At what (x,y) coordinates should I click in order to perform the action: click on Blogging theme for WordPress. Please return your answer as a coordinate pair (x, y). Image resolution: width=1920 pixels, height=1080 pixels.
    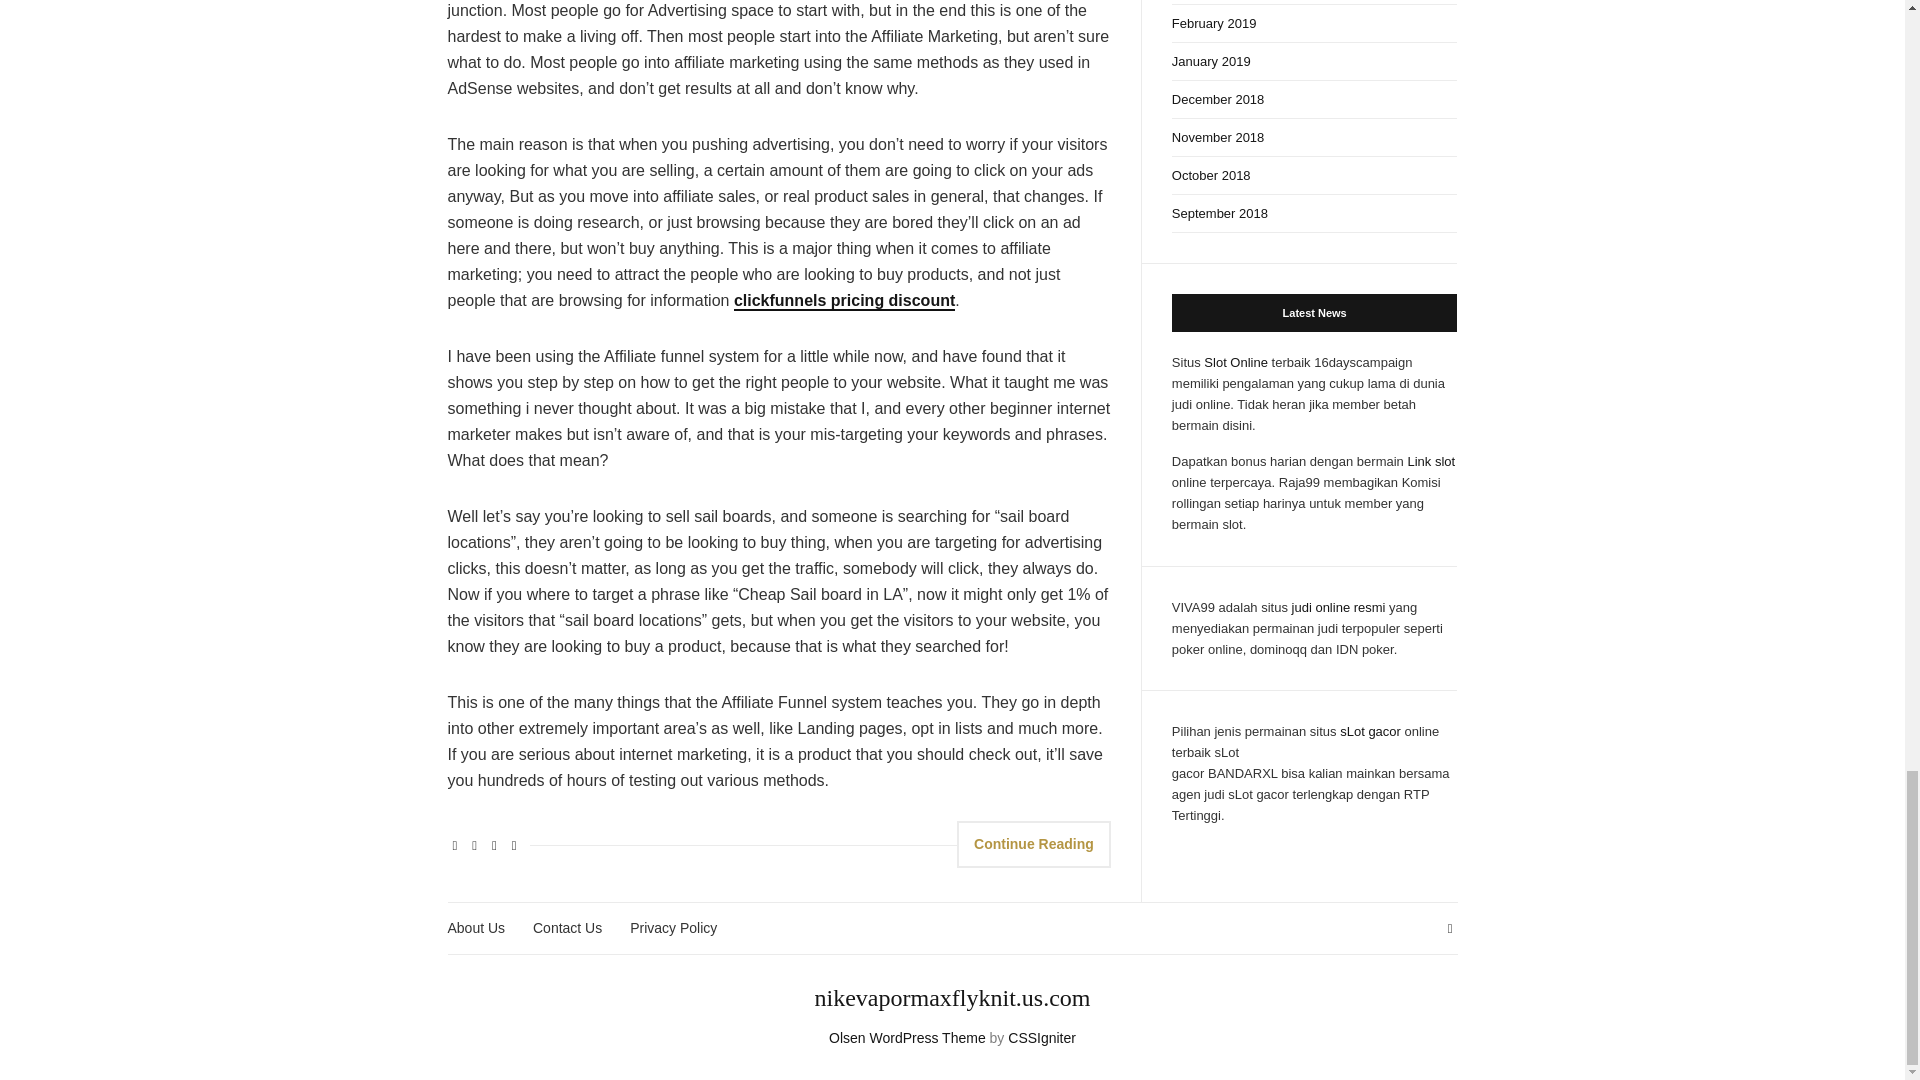
    Looking at the image, I should click on (908, 1038).